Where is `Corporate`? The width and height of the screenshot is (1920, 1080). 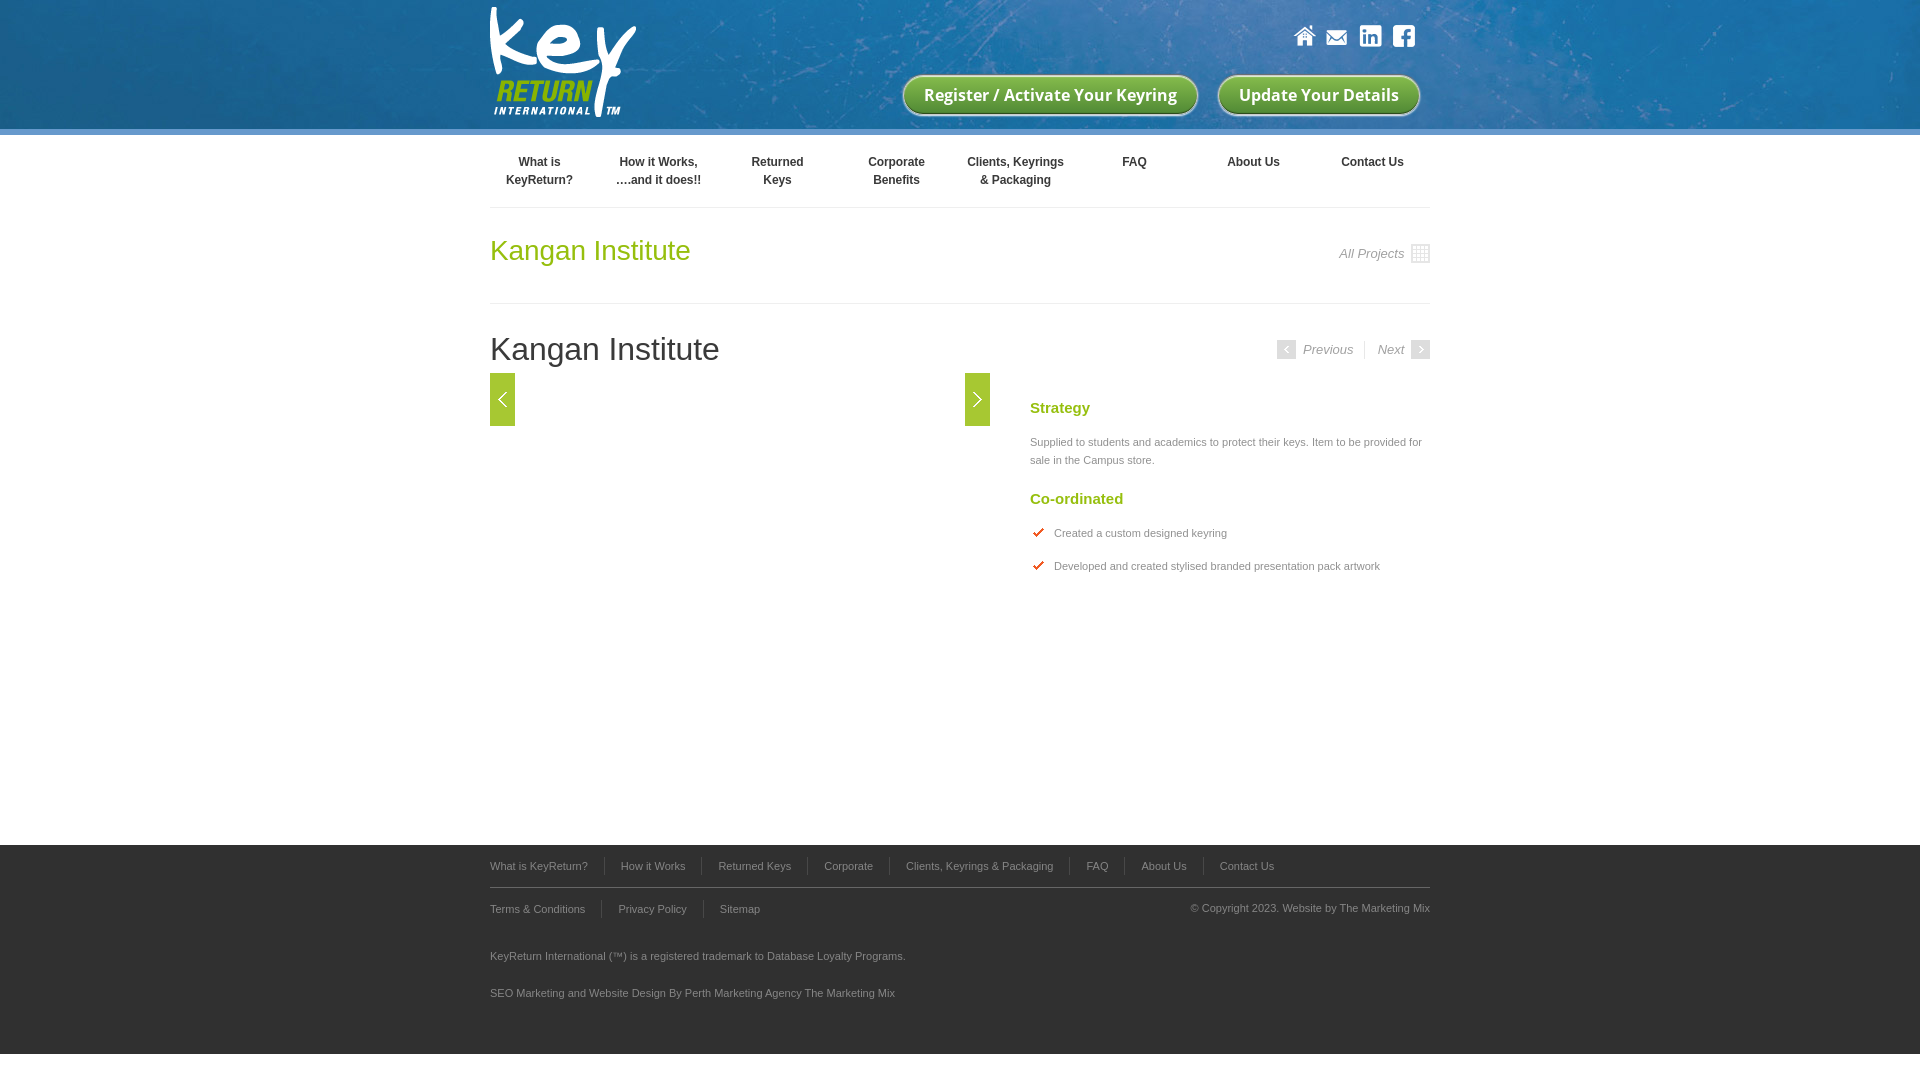
Corporate is located at coordinates (848, 866).